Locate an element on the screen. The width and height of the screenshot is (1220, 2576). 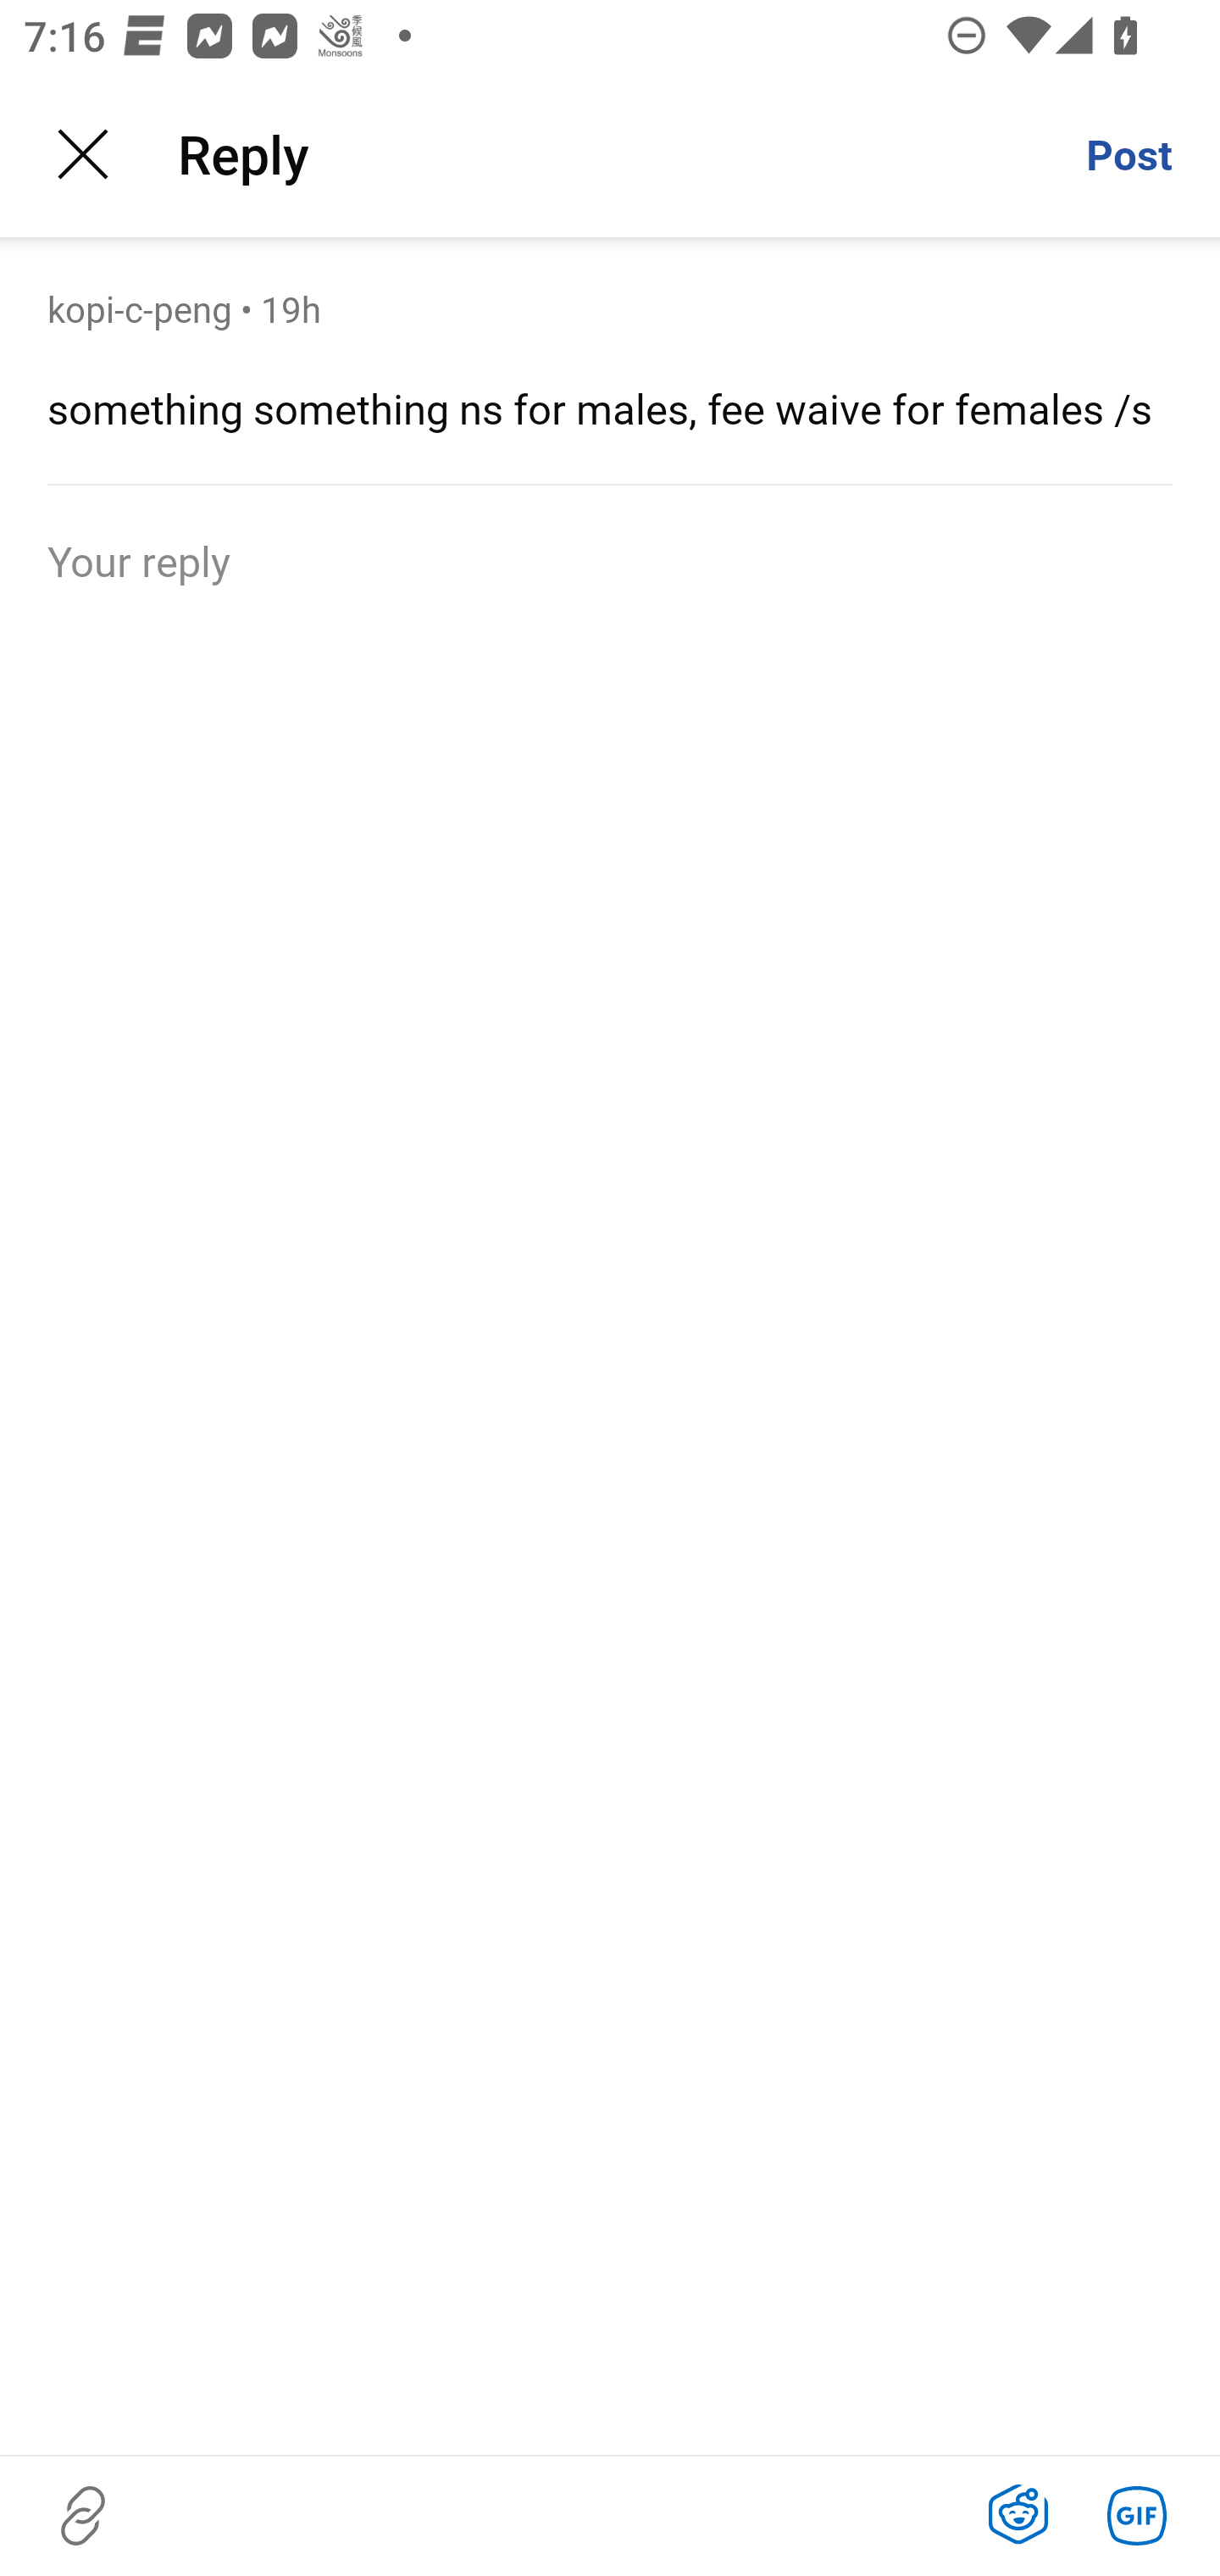
Your reply is located at coordinates (610, 559).